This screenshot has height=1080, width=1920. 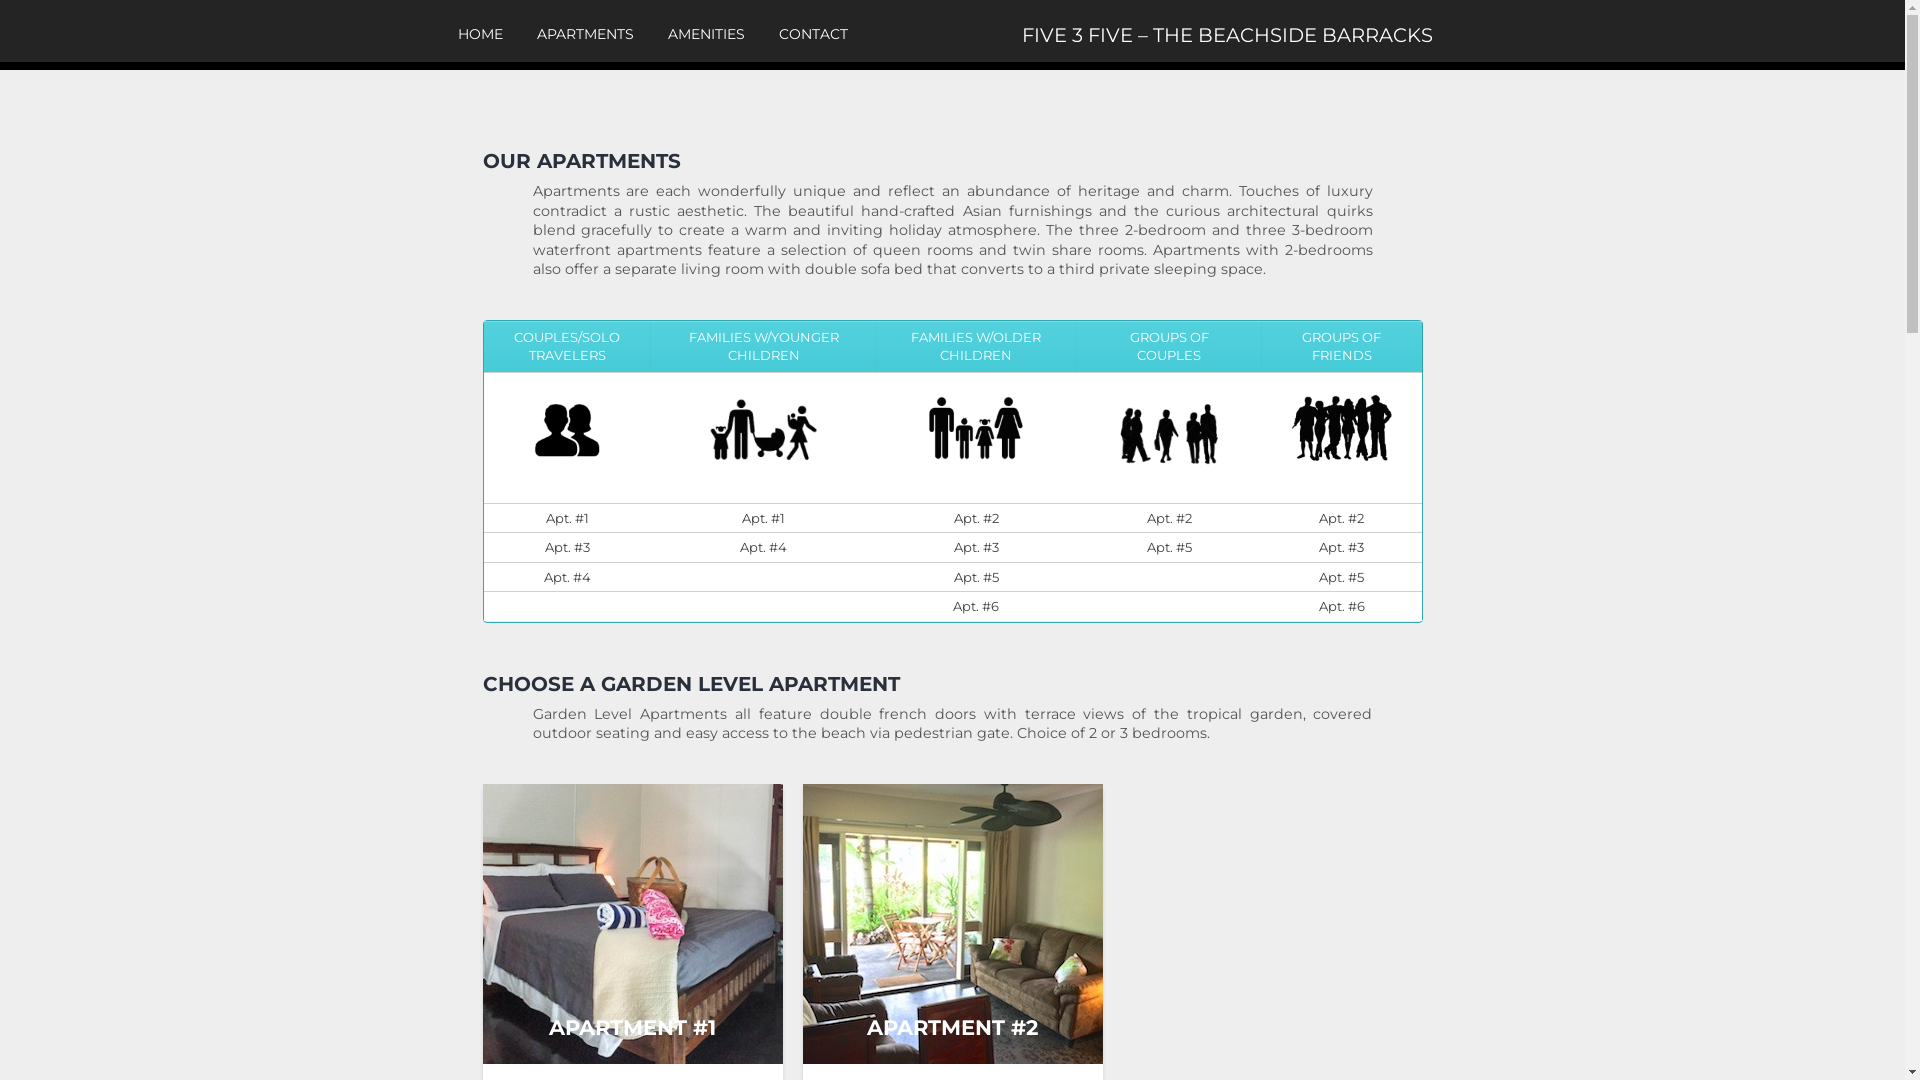 What do you see at coordinates (584, 34) in the screenshot?
I see `APARTMENTS` at bounding box center [584, 34].